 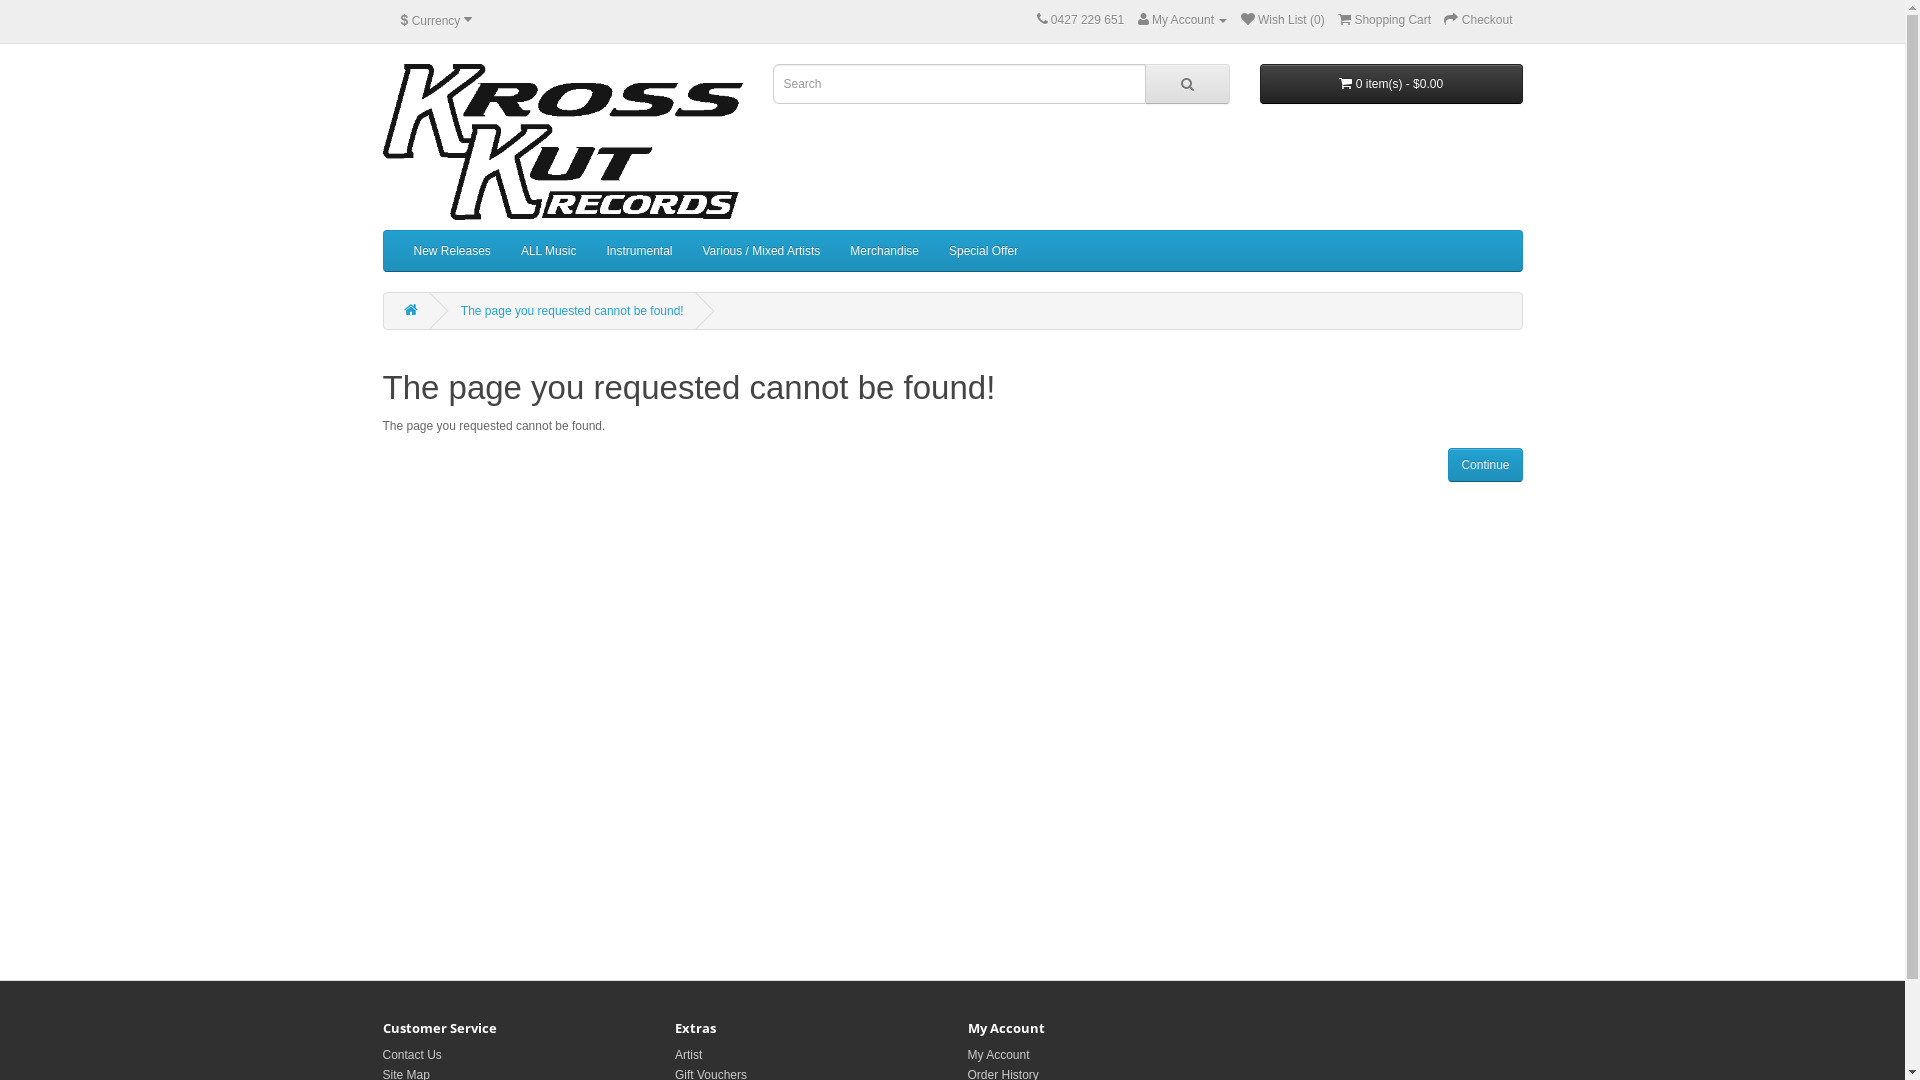 What do you see at coordinates (884, 251) in the screenshot?
I see `Merchandise` at bounding box center [884, 251].